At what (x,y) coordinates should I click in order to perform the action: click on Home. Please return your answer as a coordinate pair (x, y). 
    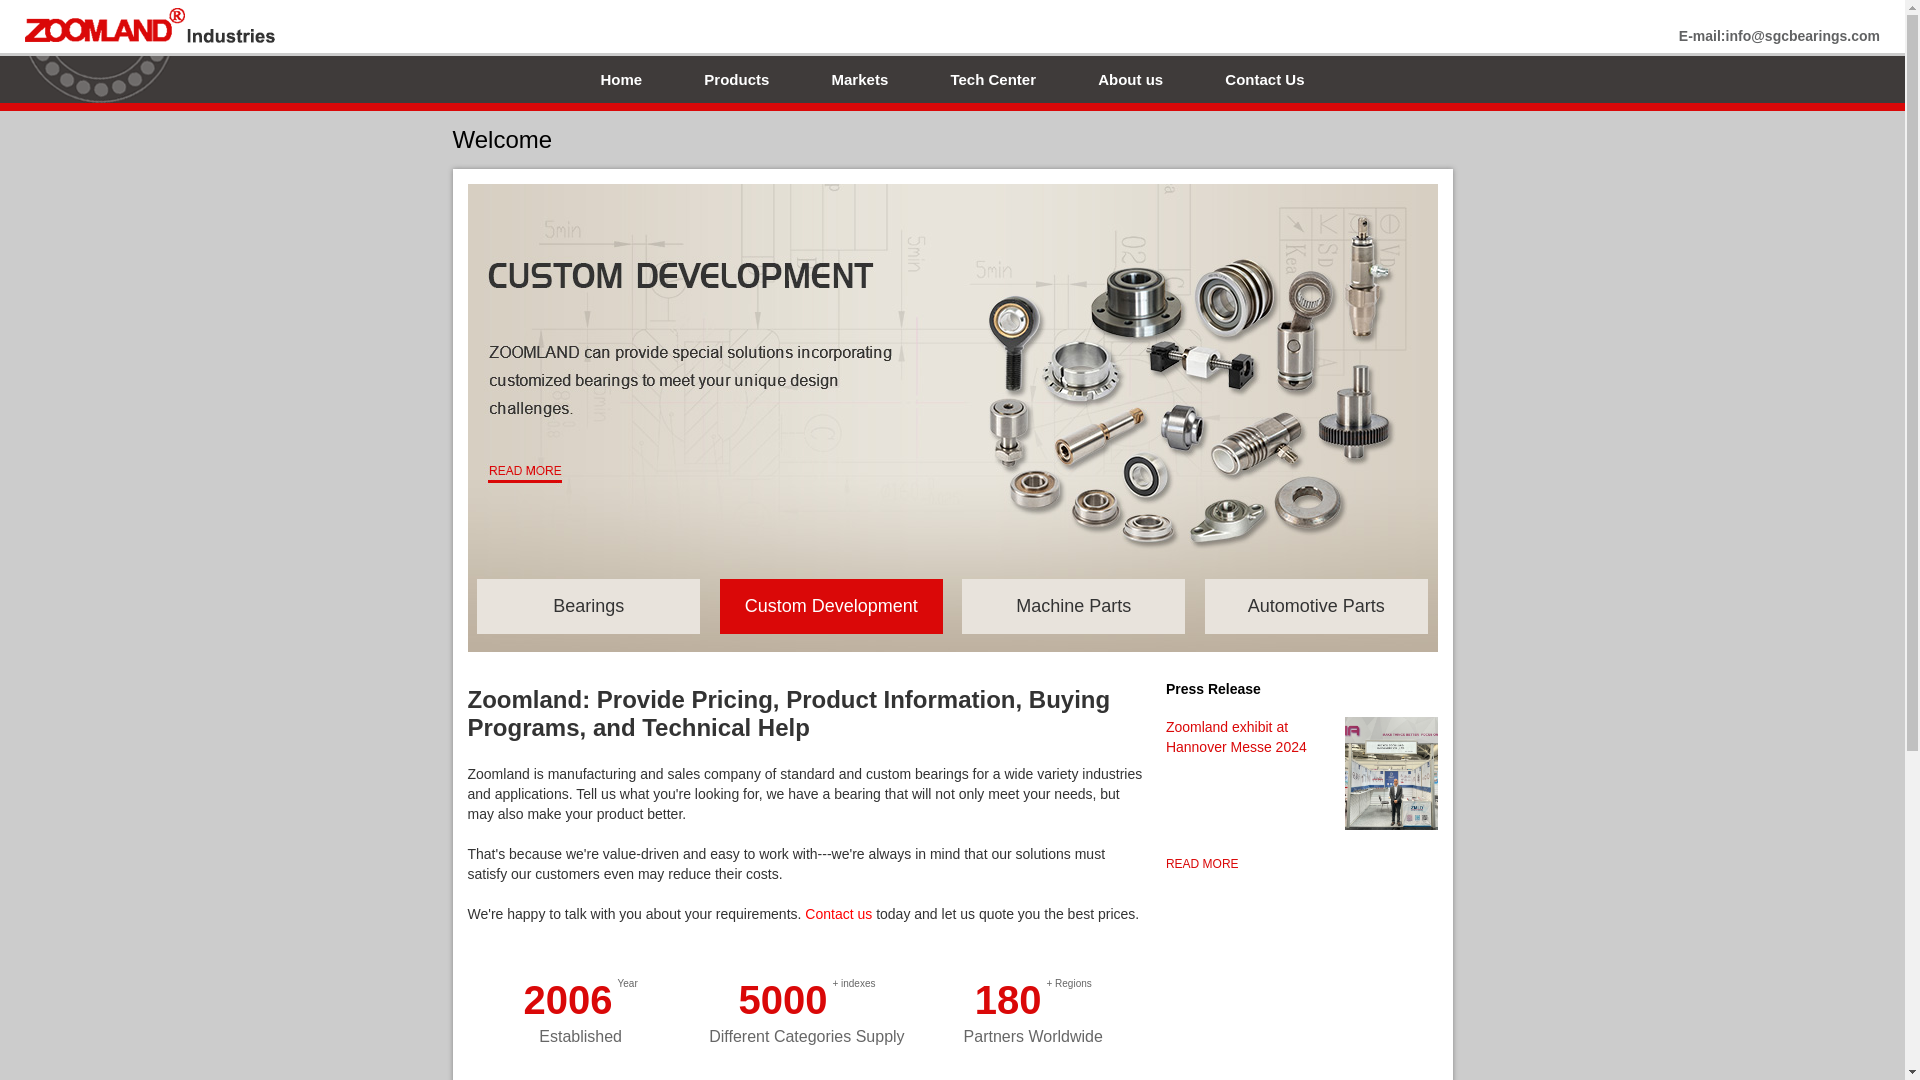
    Looking at the image, I should click on (620, 79).